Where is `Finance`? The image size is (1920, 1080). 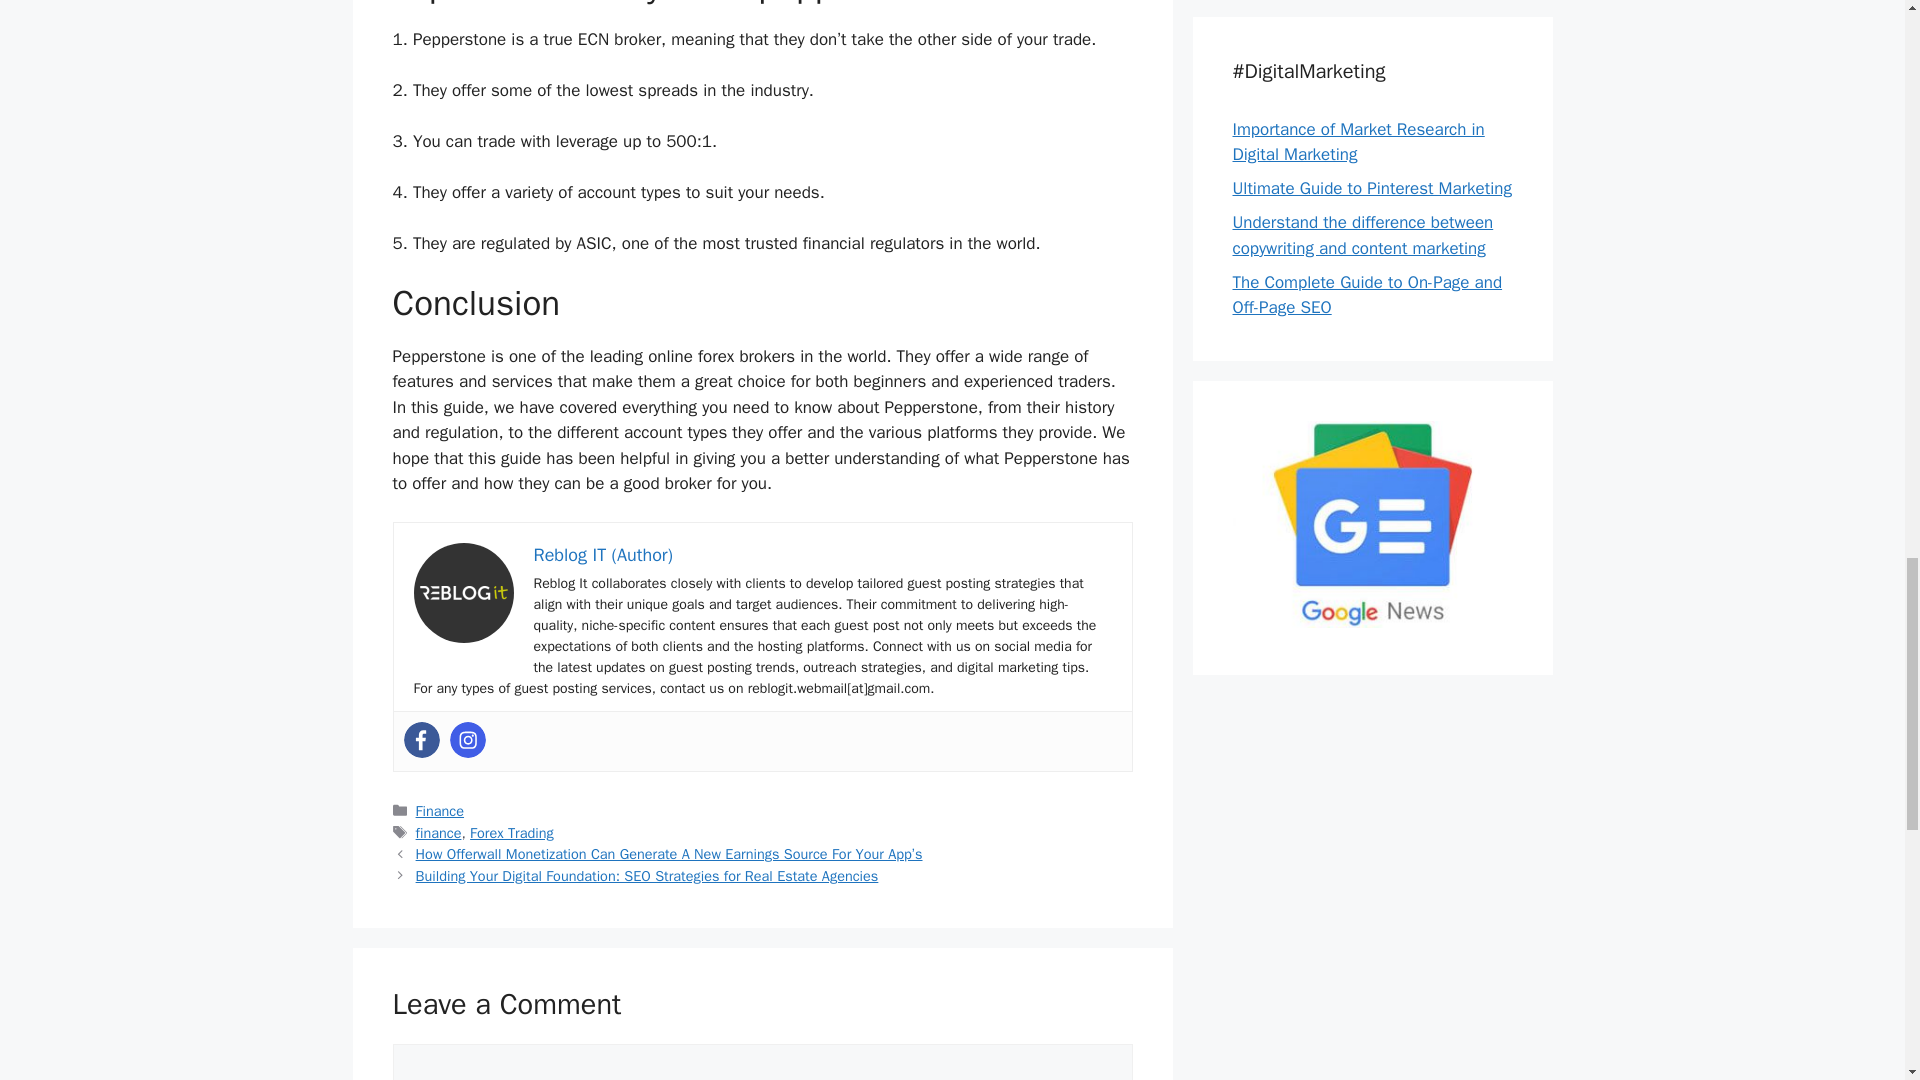 Finance is located at coordinates (440, 810).